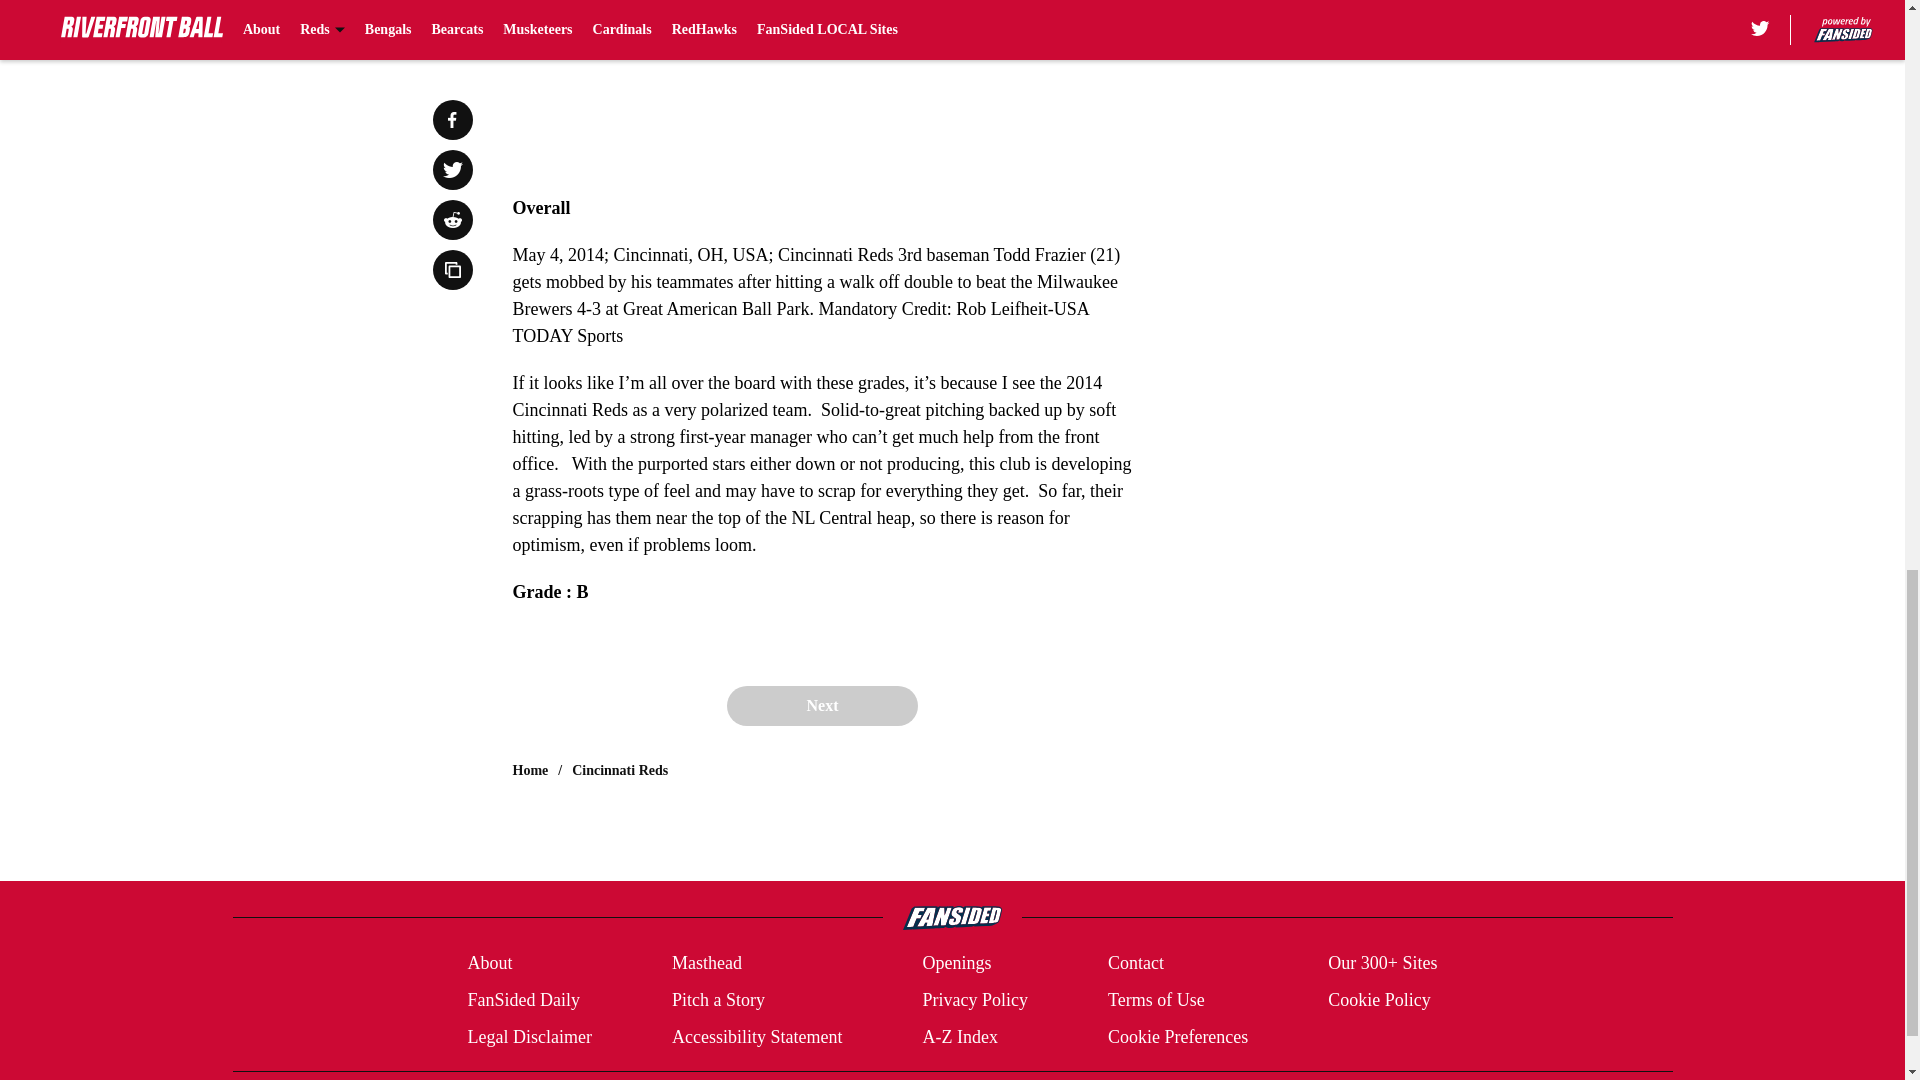 The height and width of the screenshot is (1080, 1920). I want to click on Cookie Preferences, so click(1178, 1036).